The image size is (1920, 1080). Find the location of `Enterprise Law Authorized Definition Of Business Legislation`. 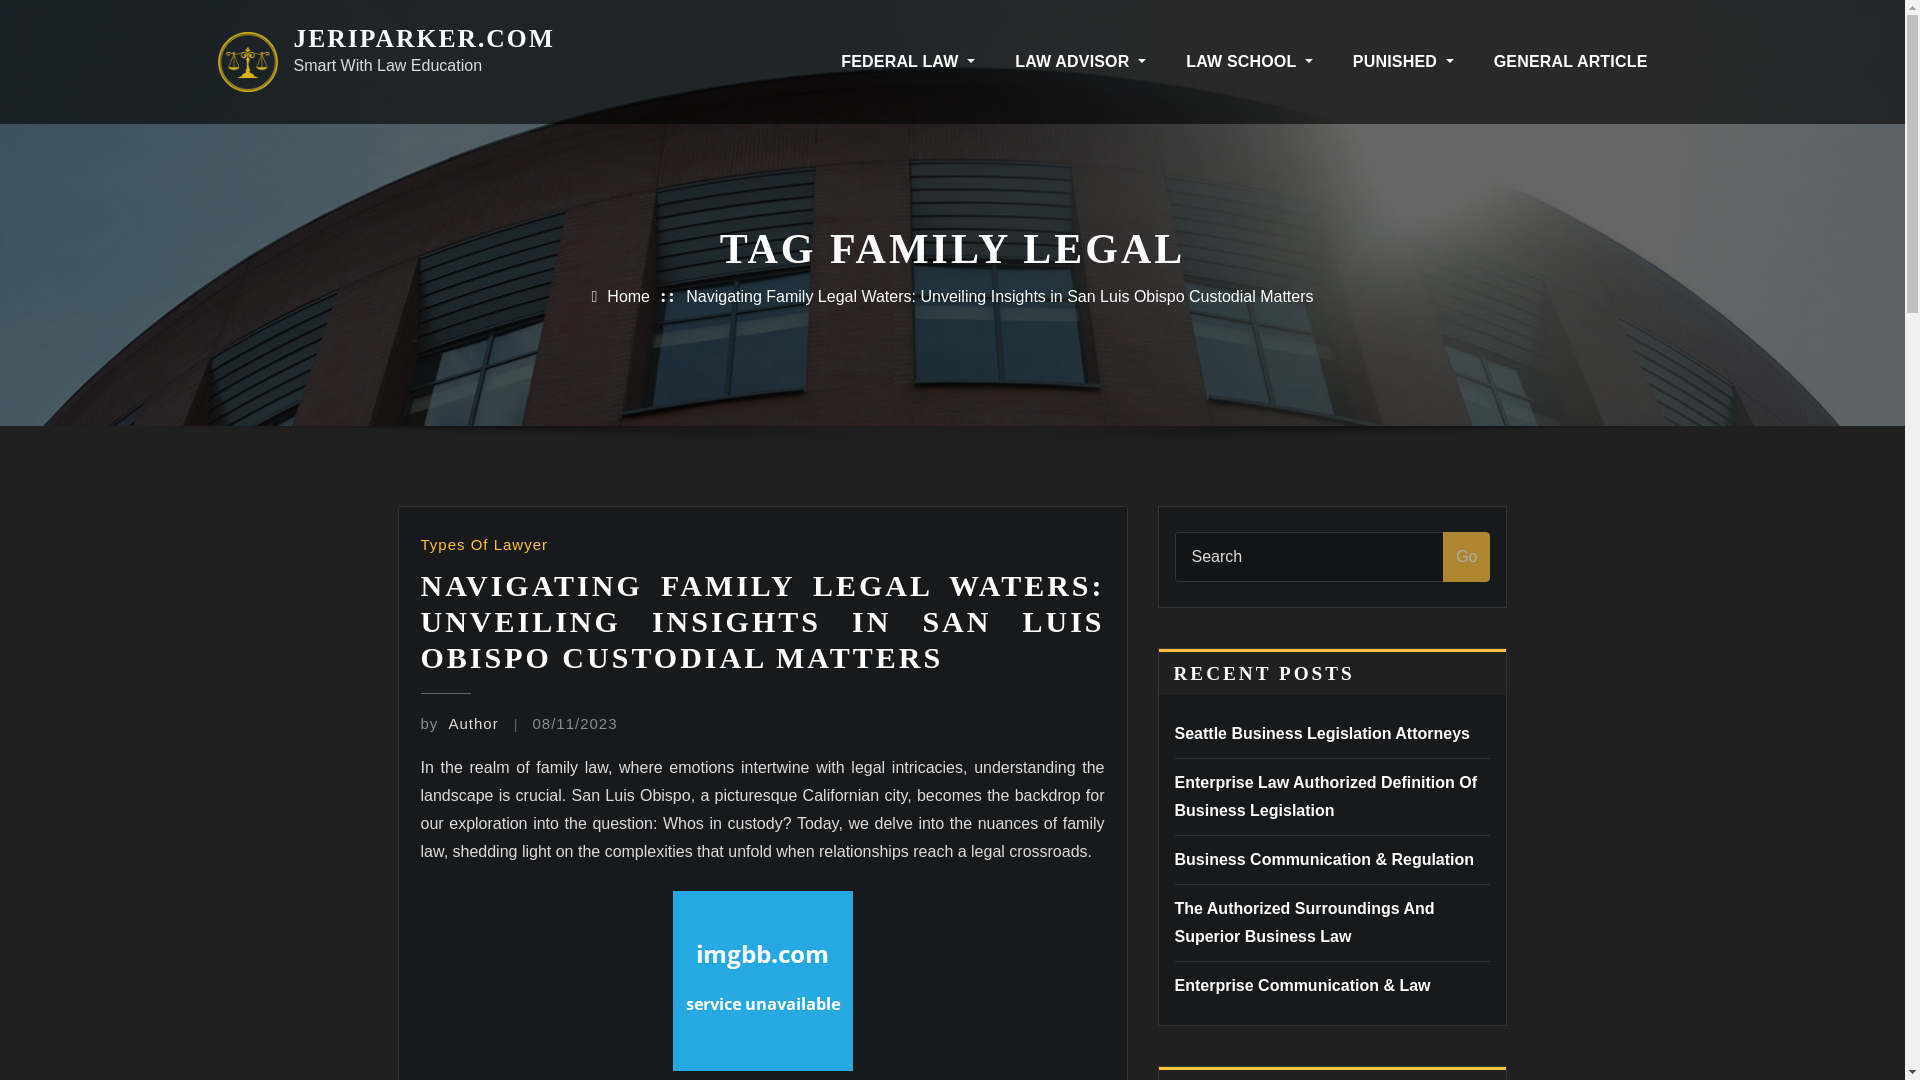

Enterprise Law Authorized Definition Of Business Legislation is located at coordinates (1324, 796).